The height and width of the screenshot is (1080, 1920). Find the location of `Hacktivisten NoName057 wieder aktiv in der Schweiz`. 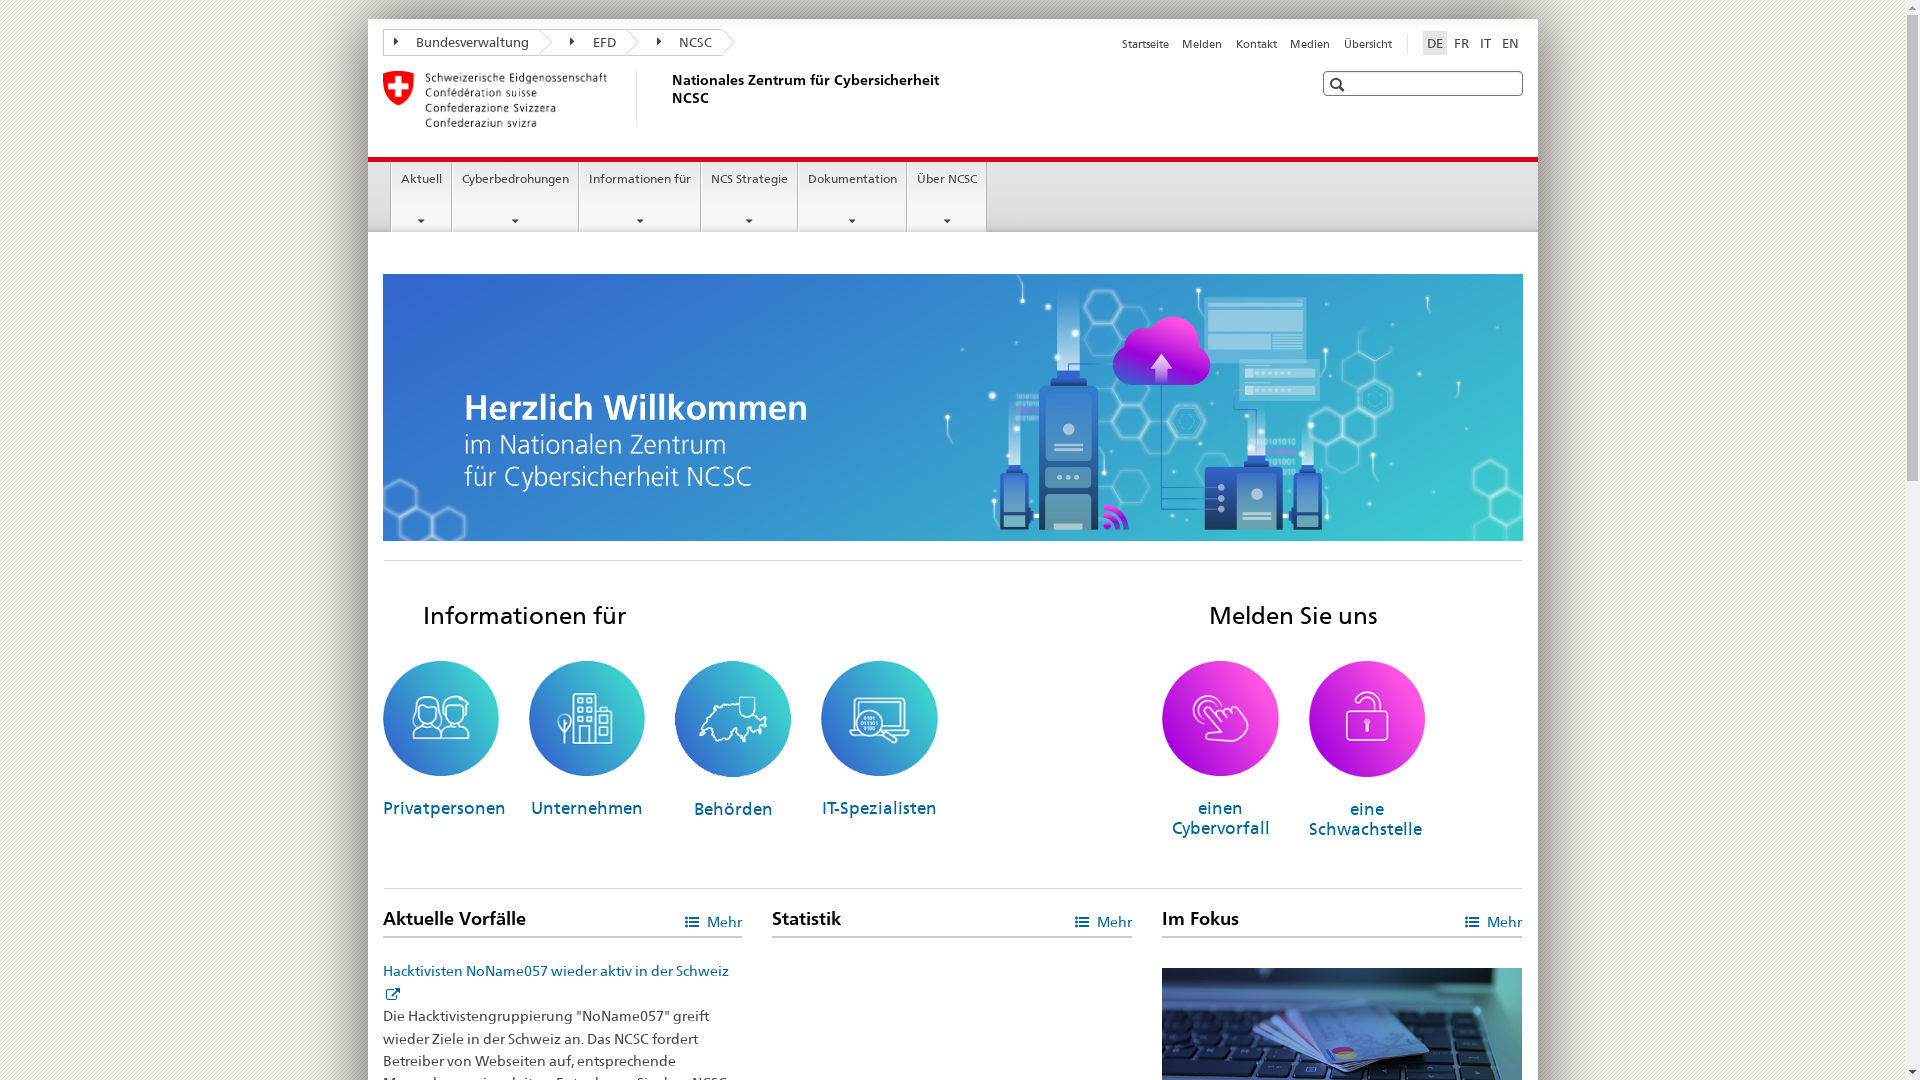

Hacktivisten NoName057 wieder aktiv in der Schweiz is located at coordinates (555, 982).